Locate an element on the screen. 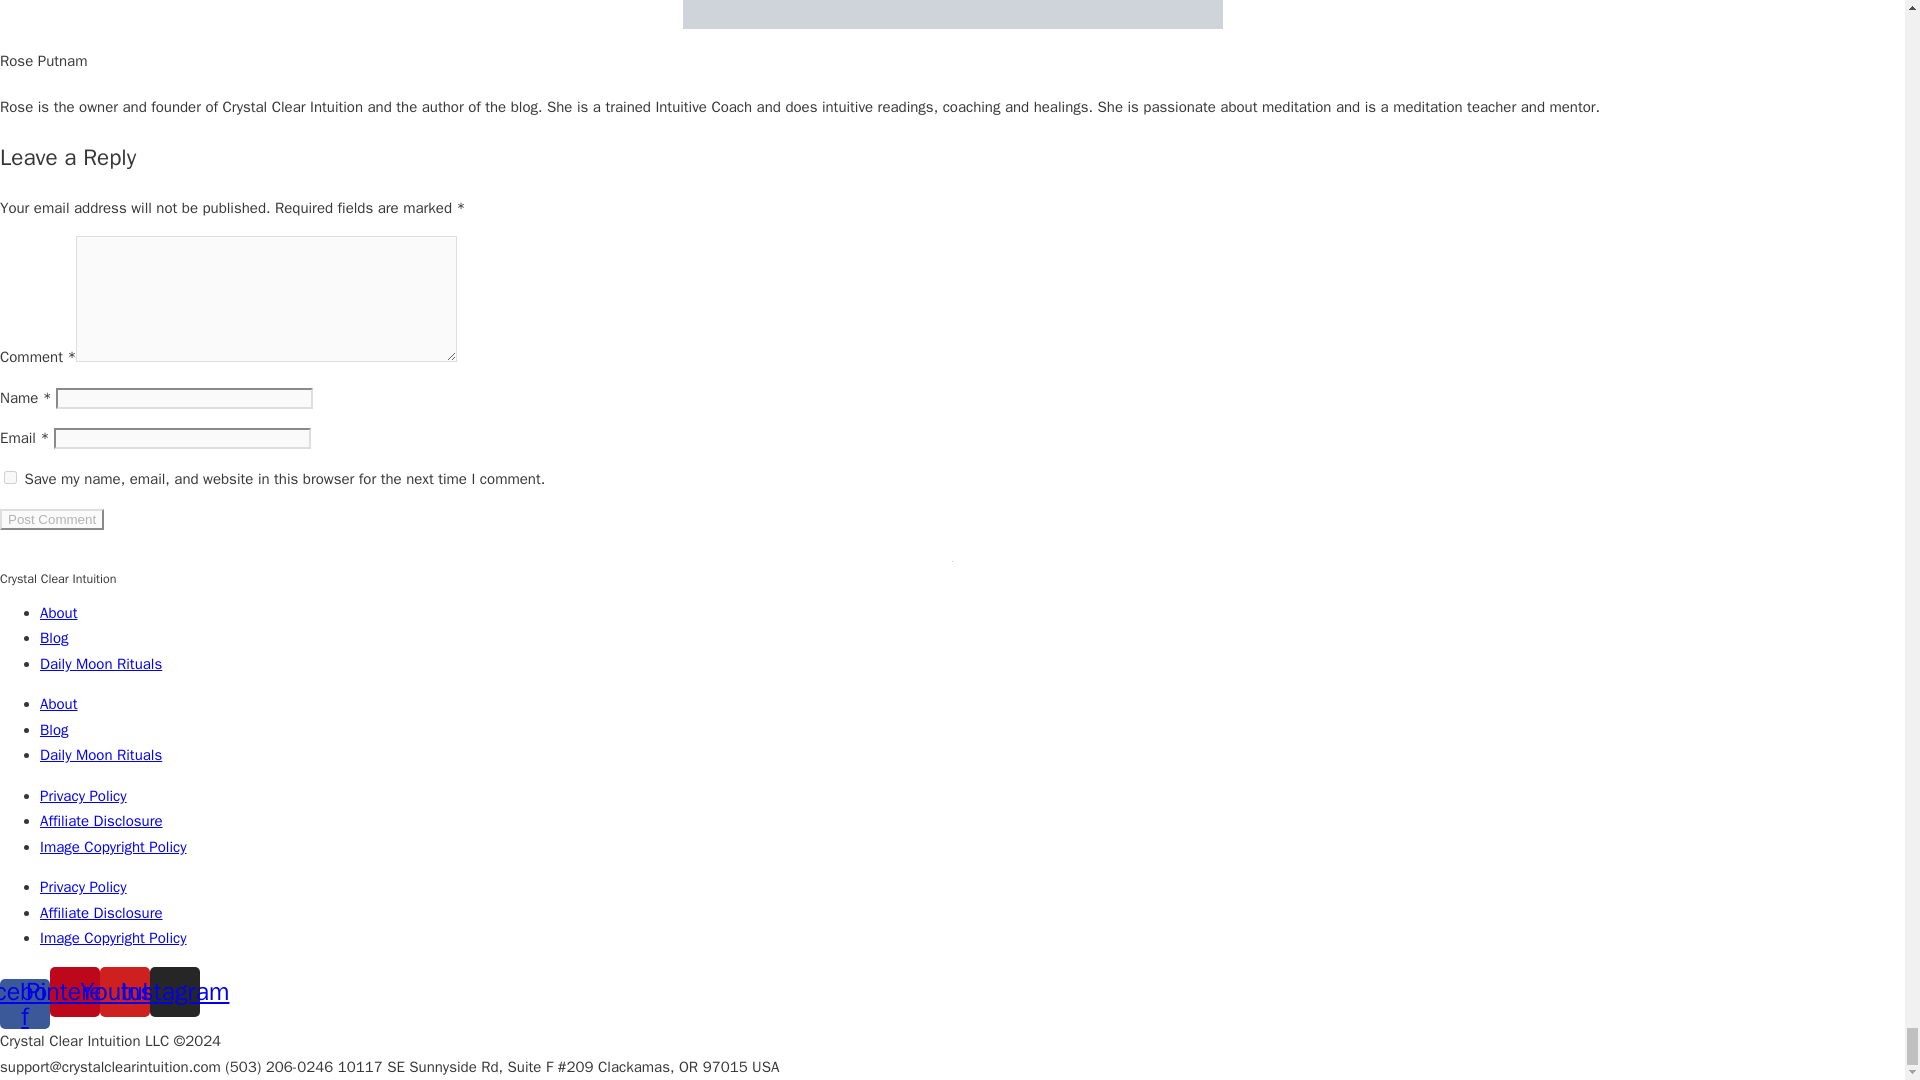 The image size is (1920, 1080). Facebook-f is located at coordinates (24, 1004).